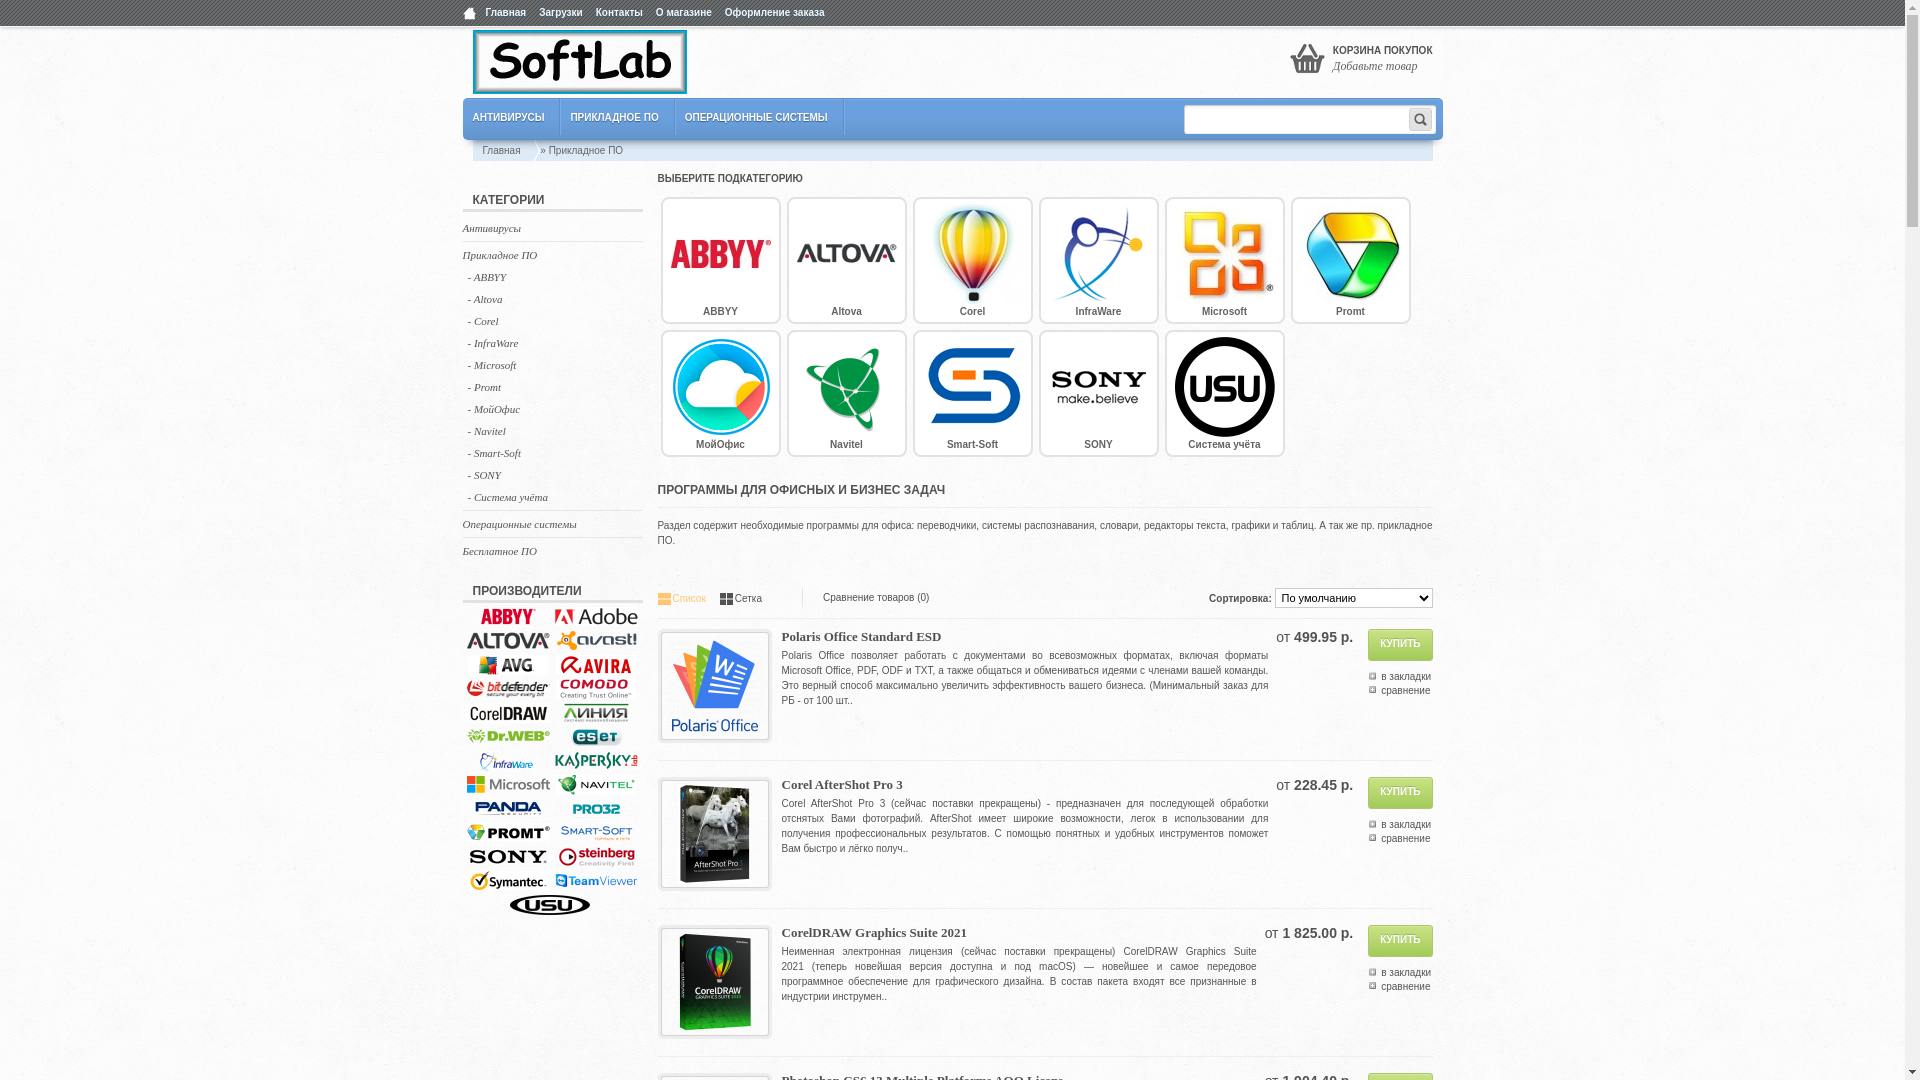 The width and height of the screenshot is (1920, 1080). Describe the element at coordinates (508, 761) in the screenshot. I see `InfraWare` at that location.